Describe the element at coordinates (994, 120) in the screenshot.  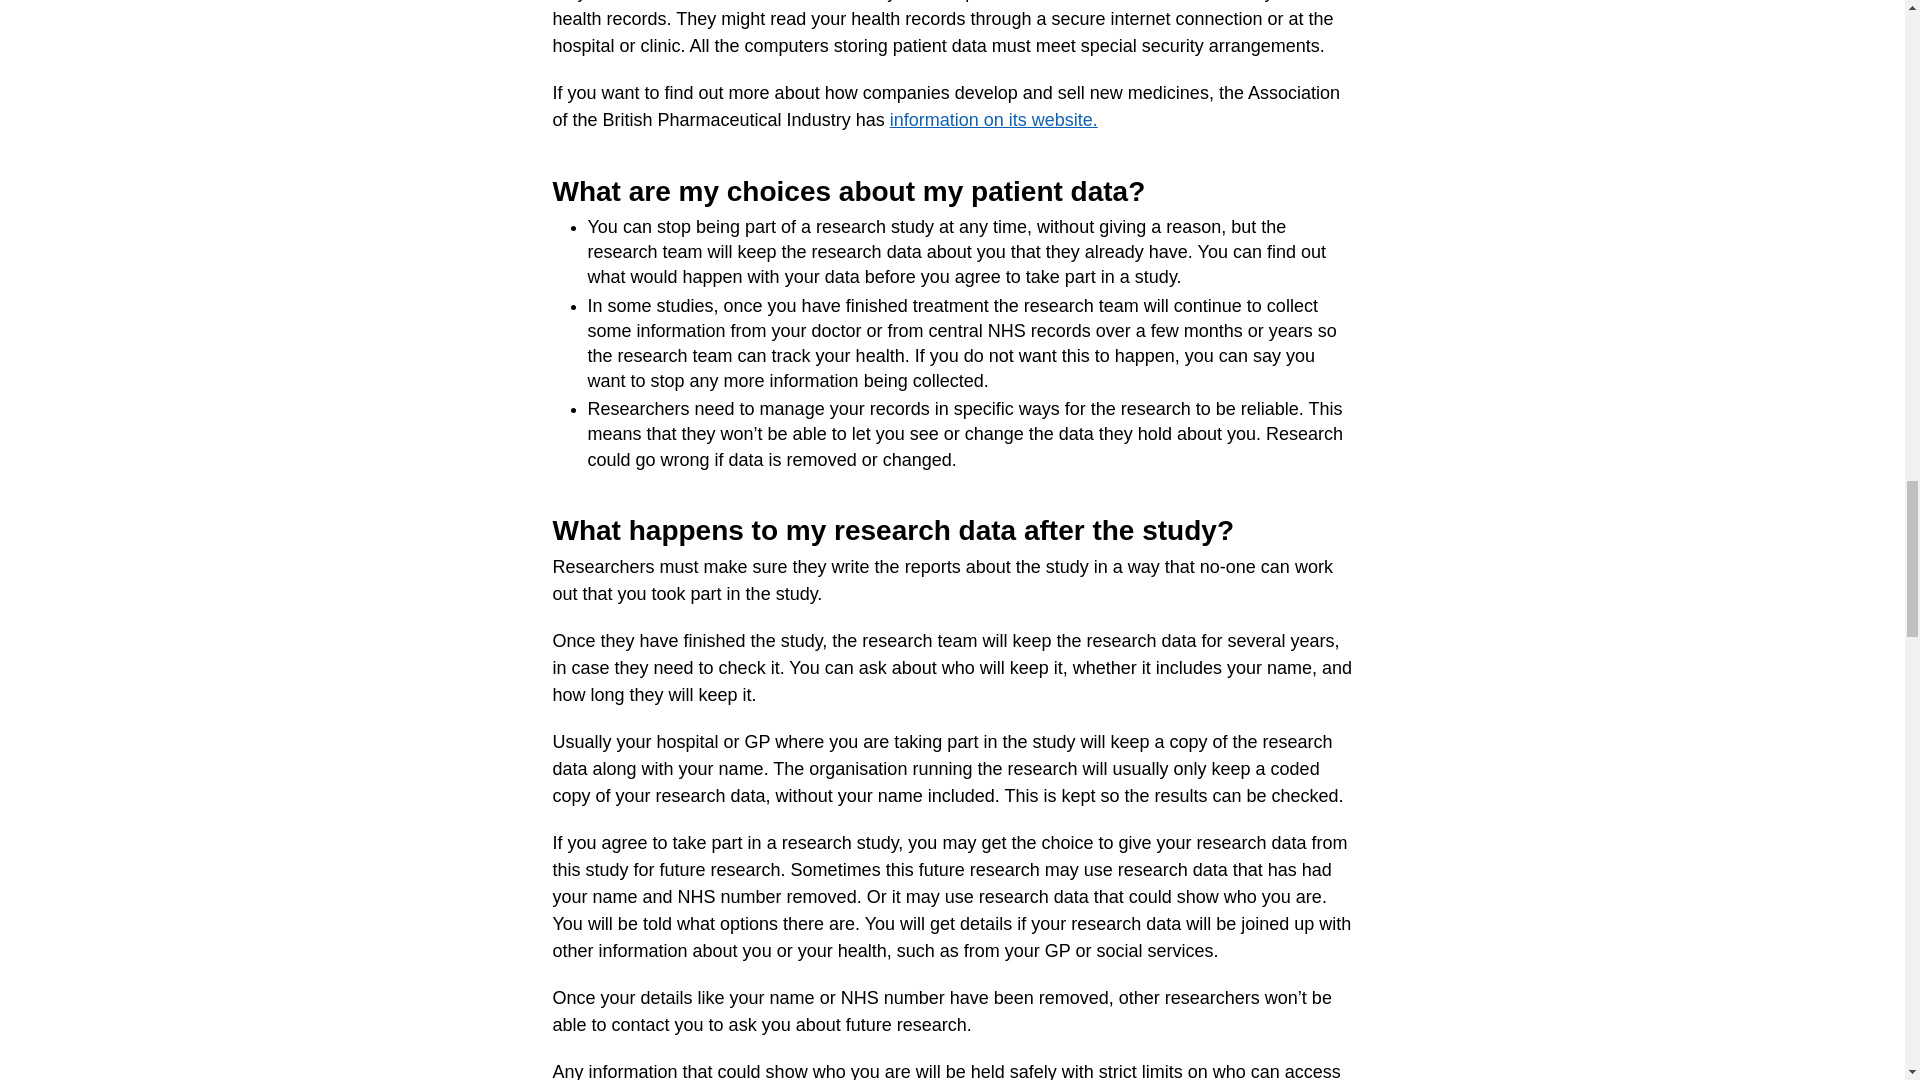
I see `information on its website.` at that location.